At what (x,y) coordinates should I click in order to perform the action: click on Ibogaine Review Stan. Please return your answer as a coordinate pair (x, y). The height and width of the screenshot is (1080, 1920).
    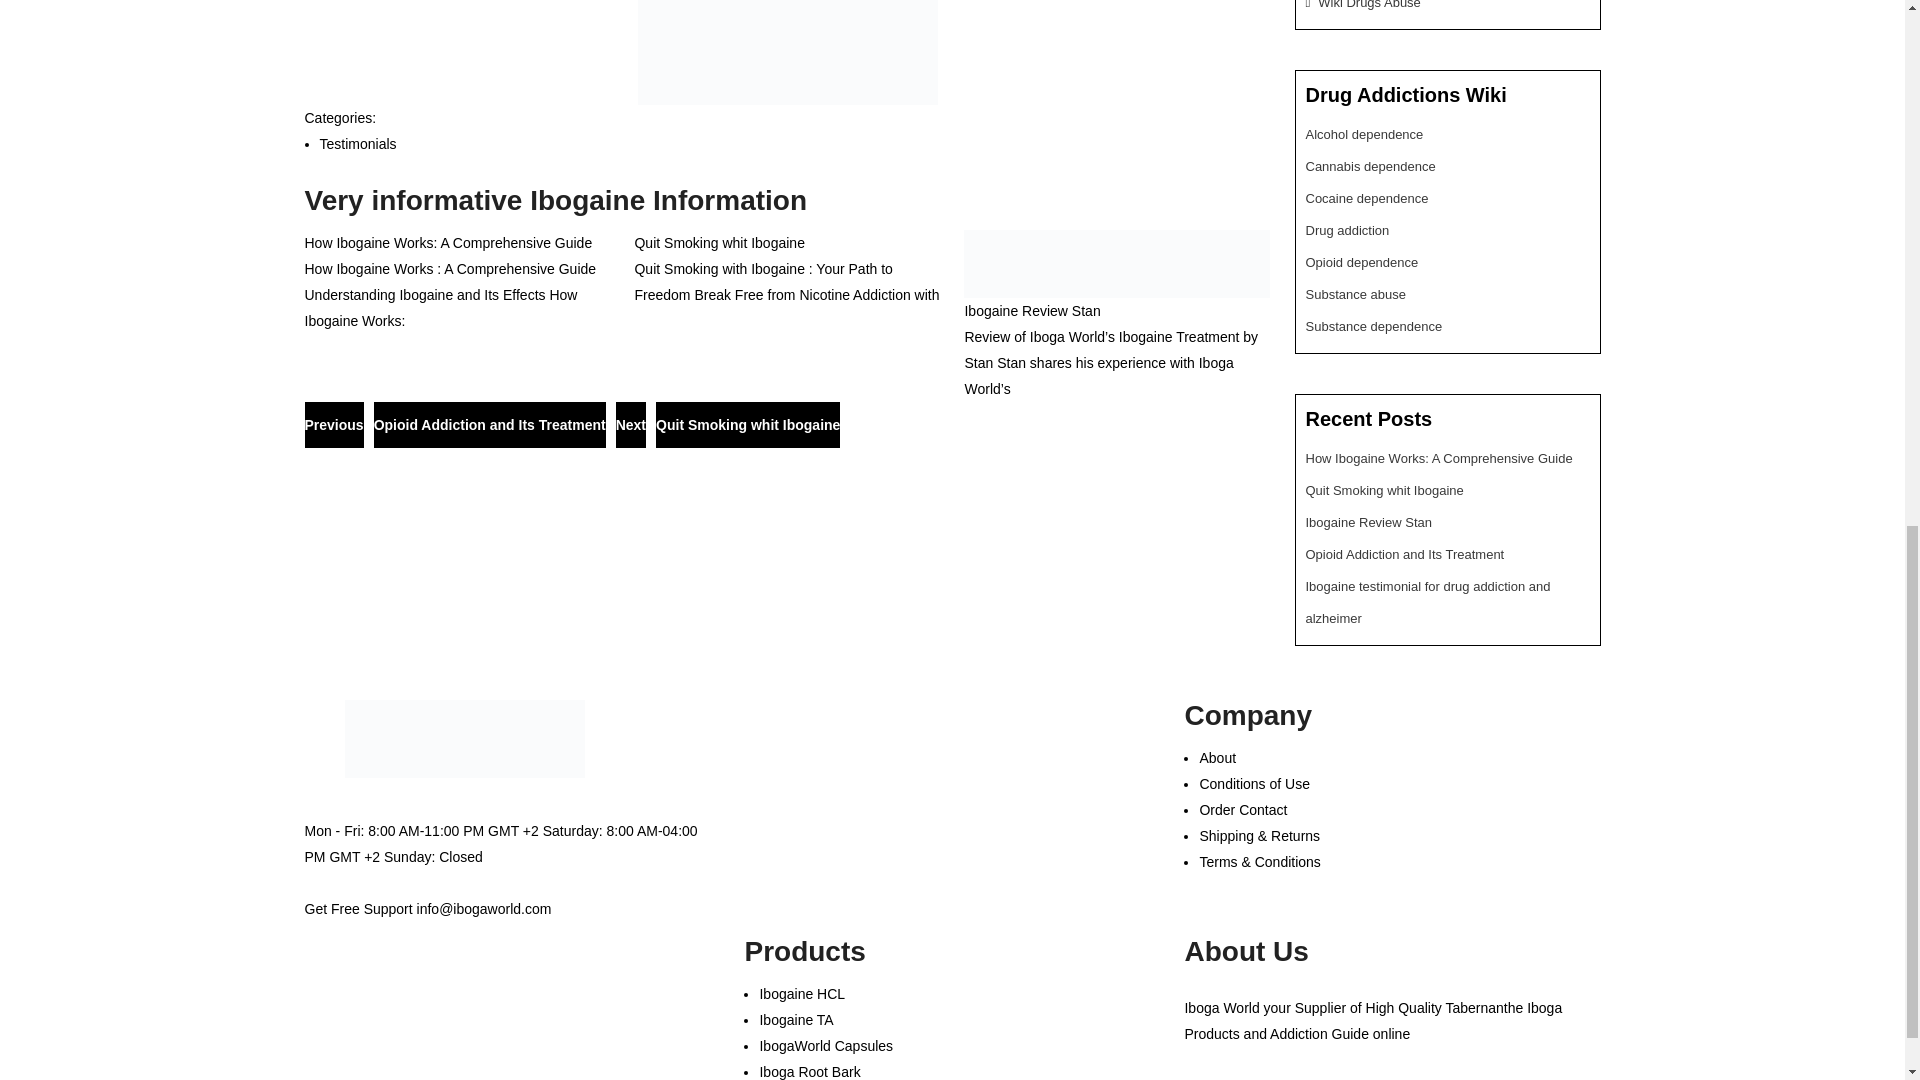
    Looking at the image, I should click on (1032, 310).